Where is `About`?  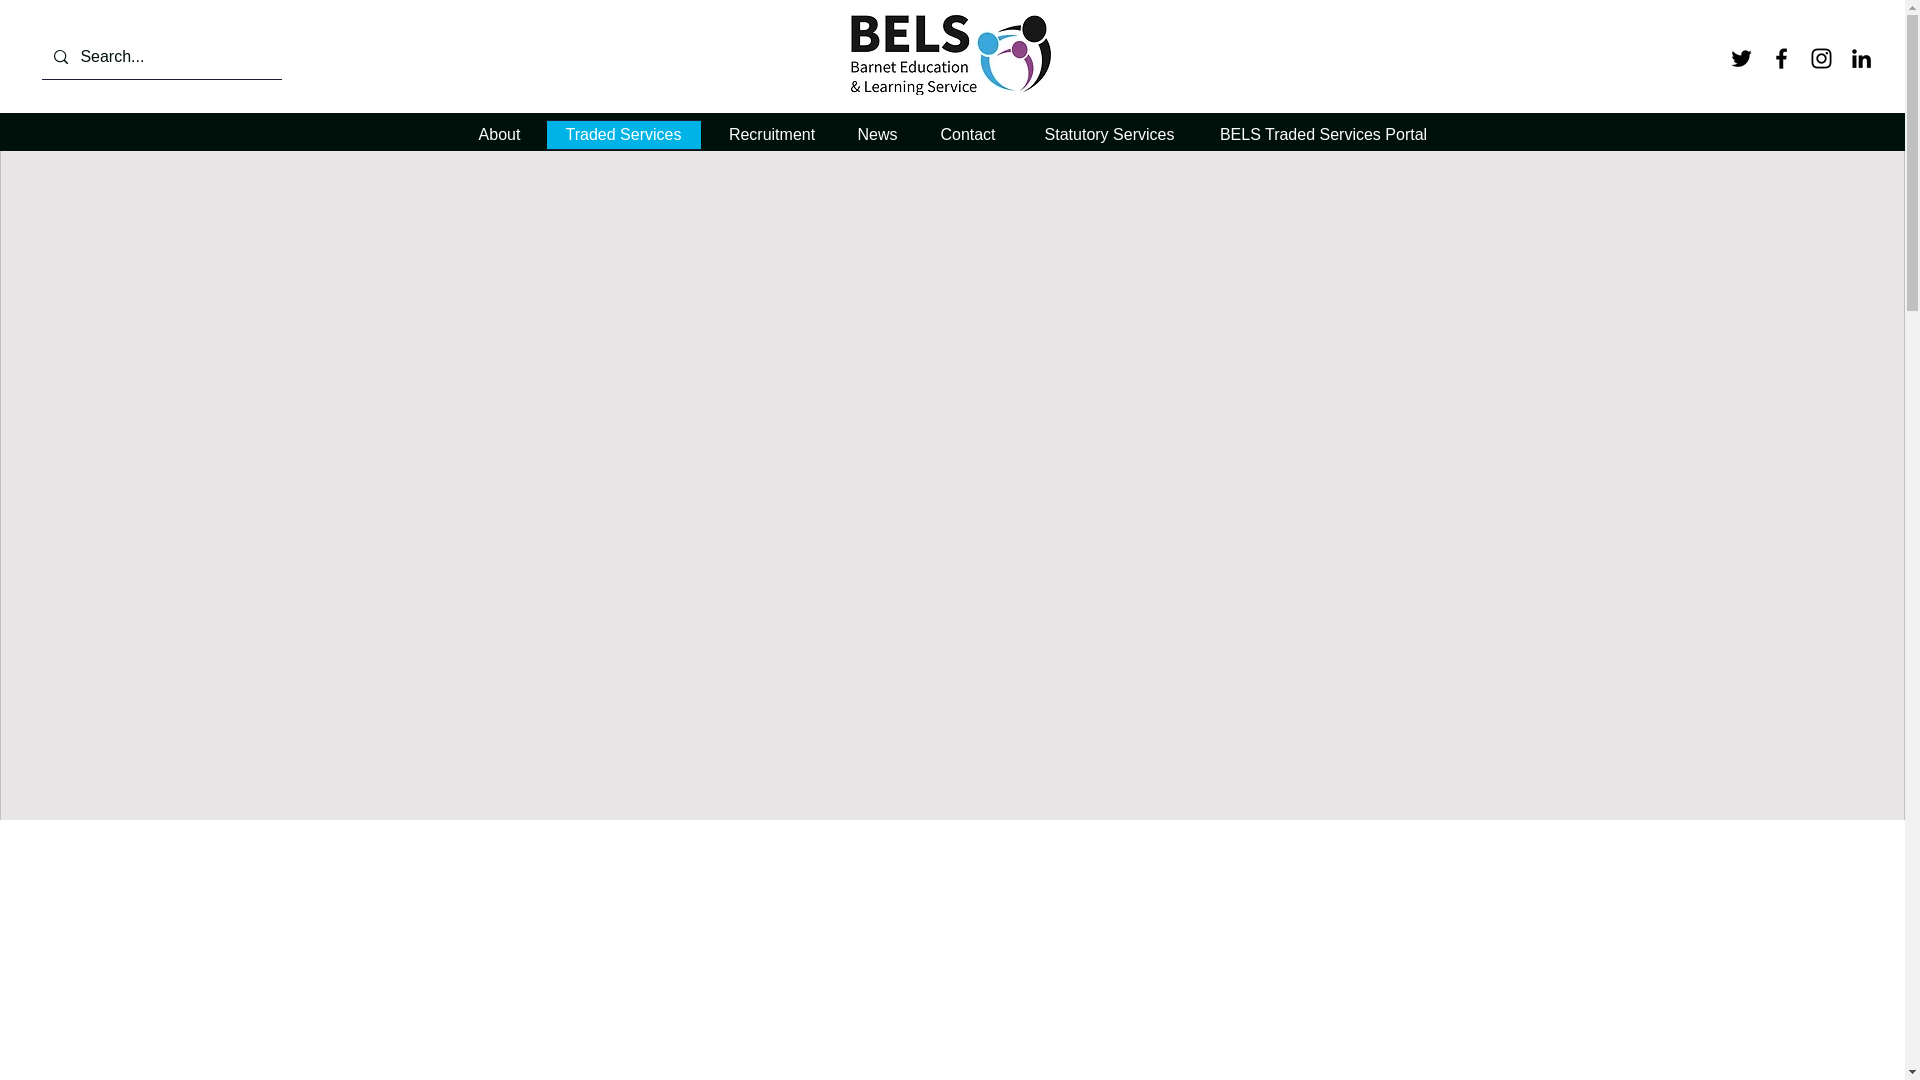
About is located at coordinates (502, 134).